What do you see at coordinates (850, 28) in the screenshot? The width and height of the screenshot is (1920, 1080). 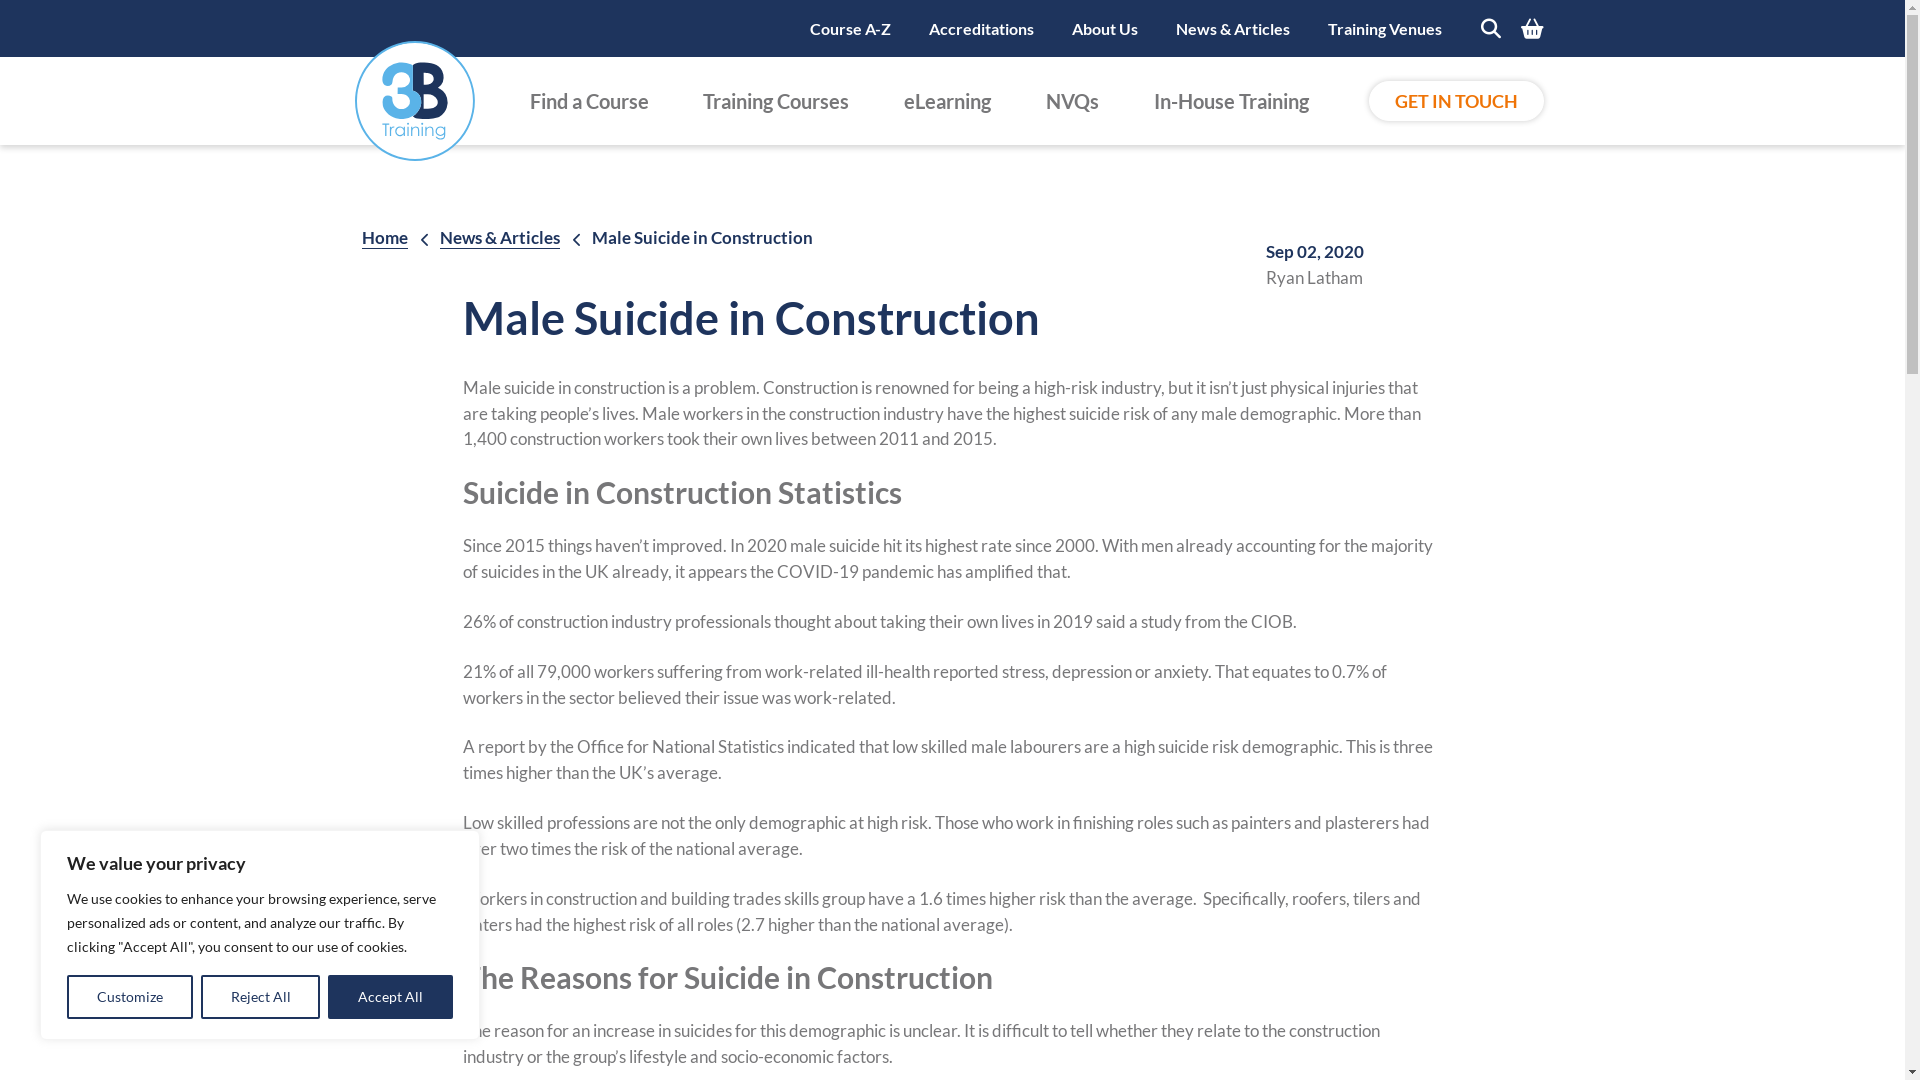 I see `Course A-Z` at bounding box center [850, 28].